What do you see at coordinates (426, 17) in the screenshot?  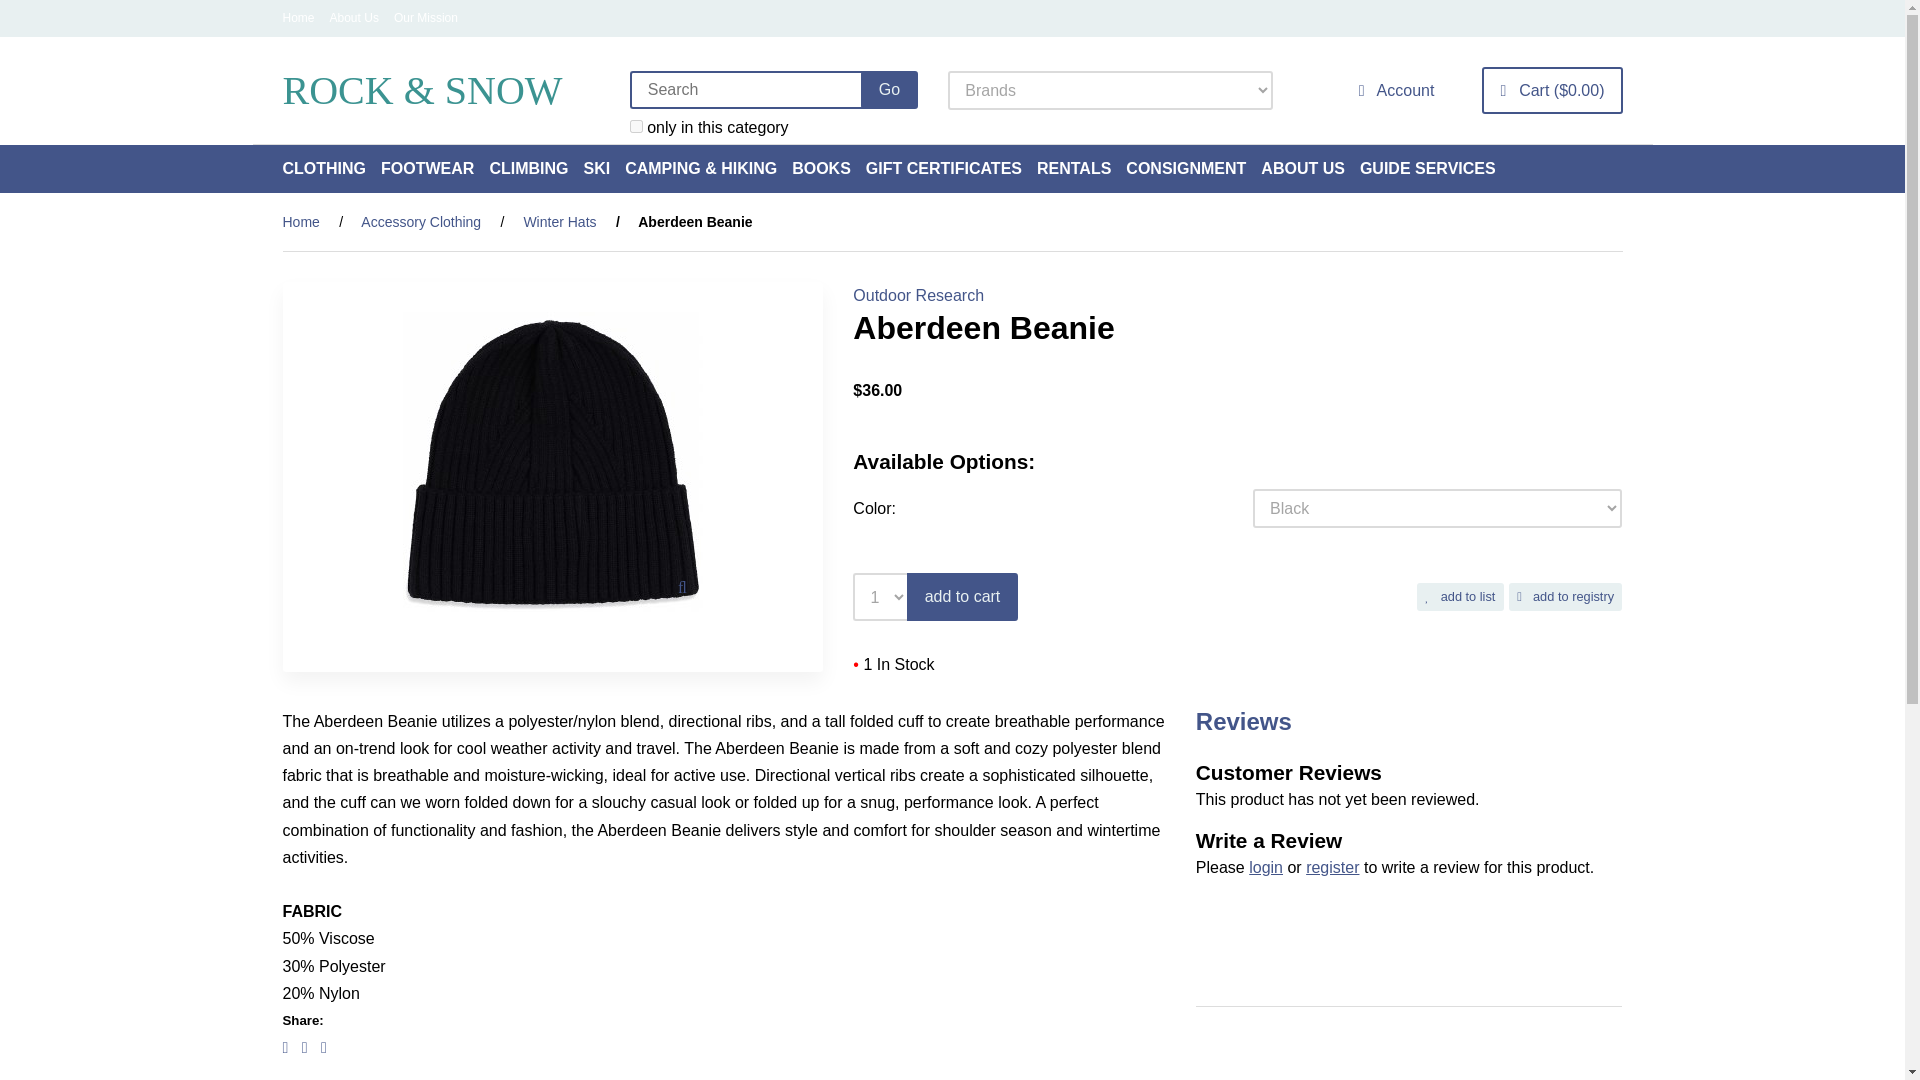 I see `Our Mission` at bounding box center [426, 17].